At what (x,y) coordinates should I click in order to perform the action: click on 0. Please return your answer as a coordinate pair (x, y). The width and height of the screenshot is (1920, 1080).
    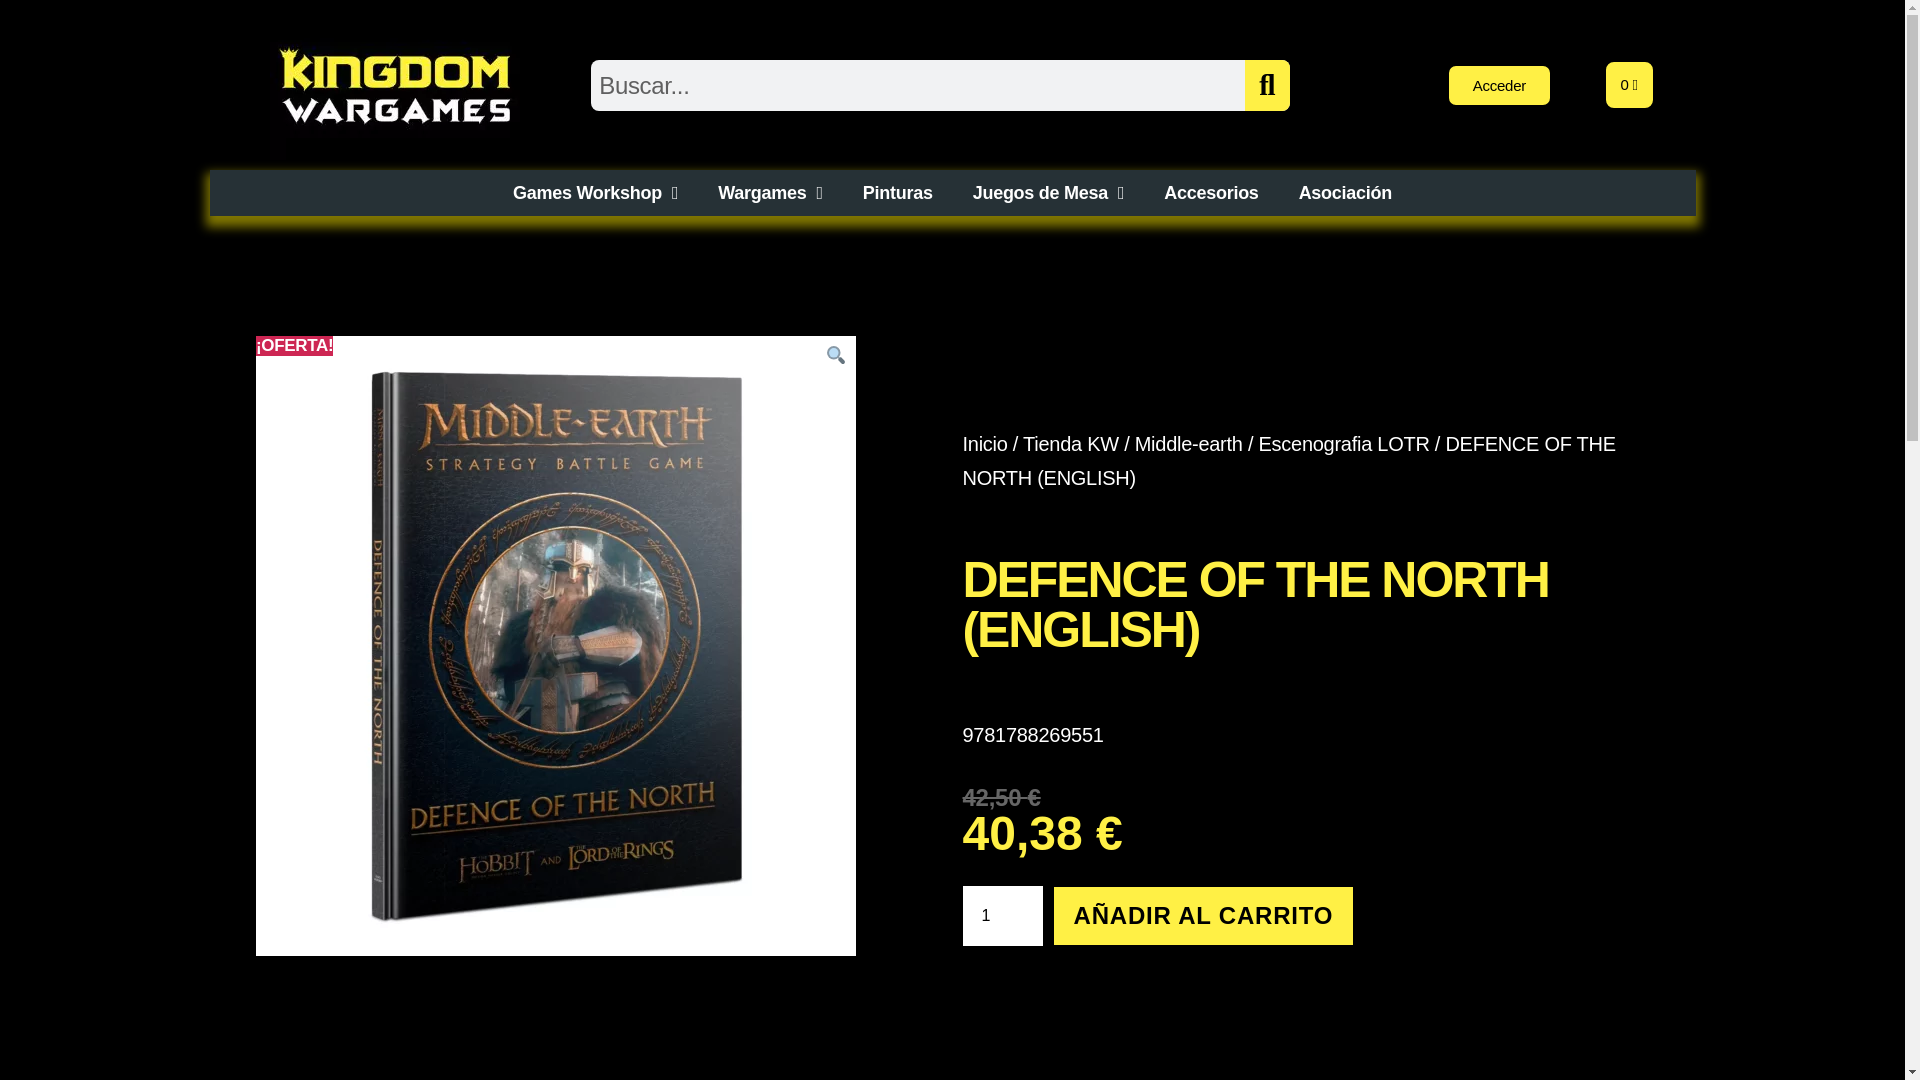
    Looking at the image, I should click on (1629, 84).